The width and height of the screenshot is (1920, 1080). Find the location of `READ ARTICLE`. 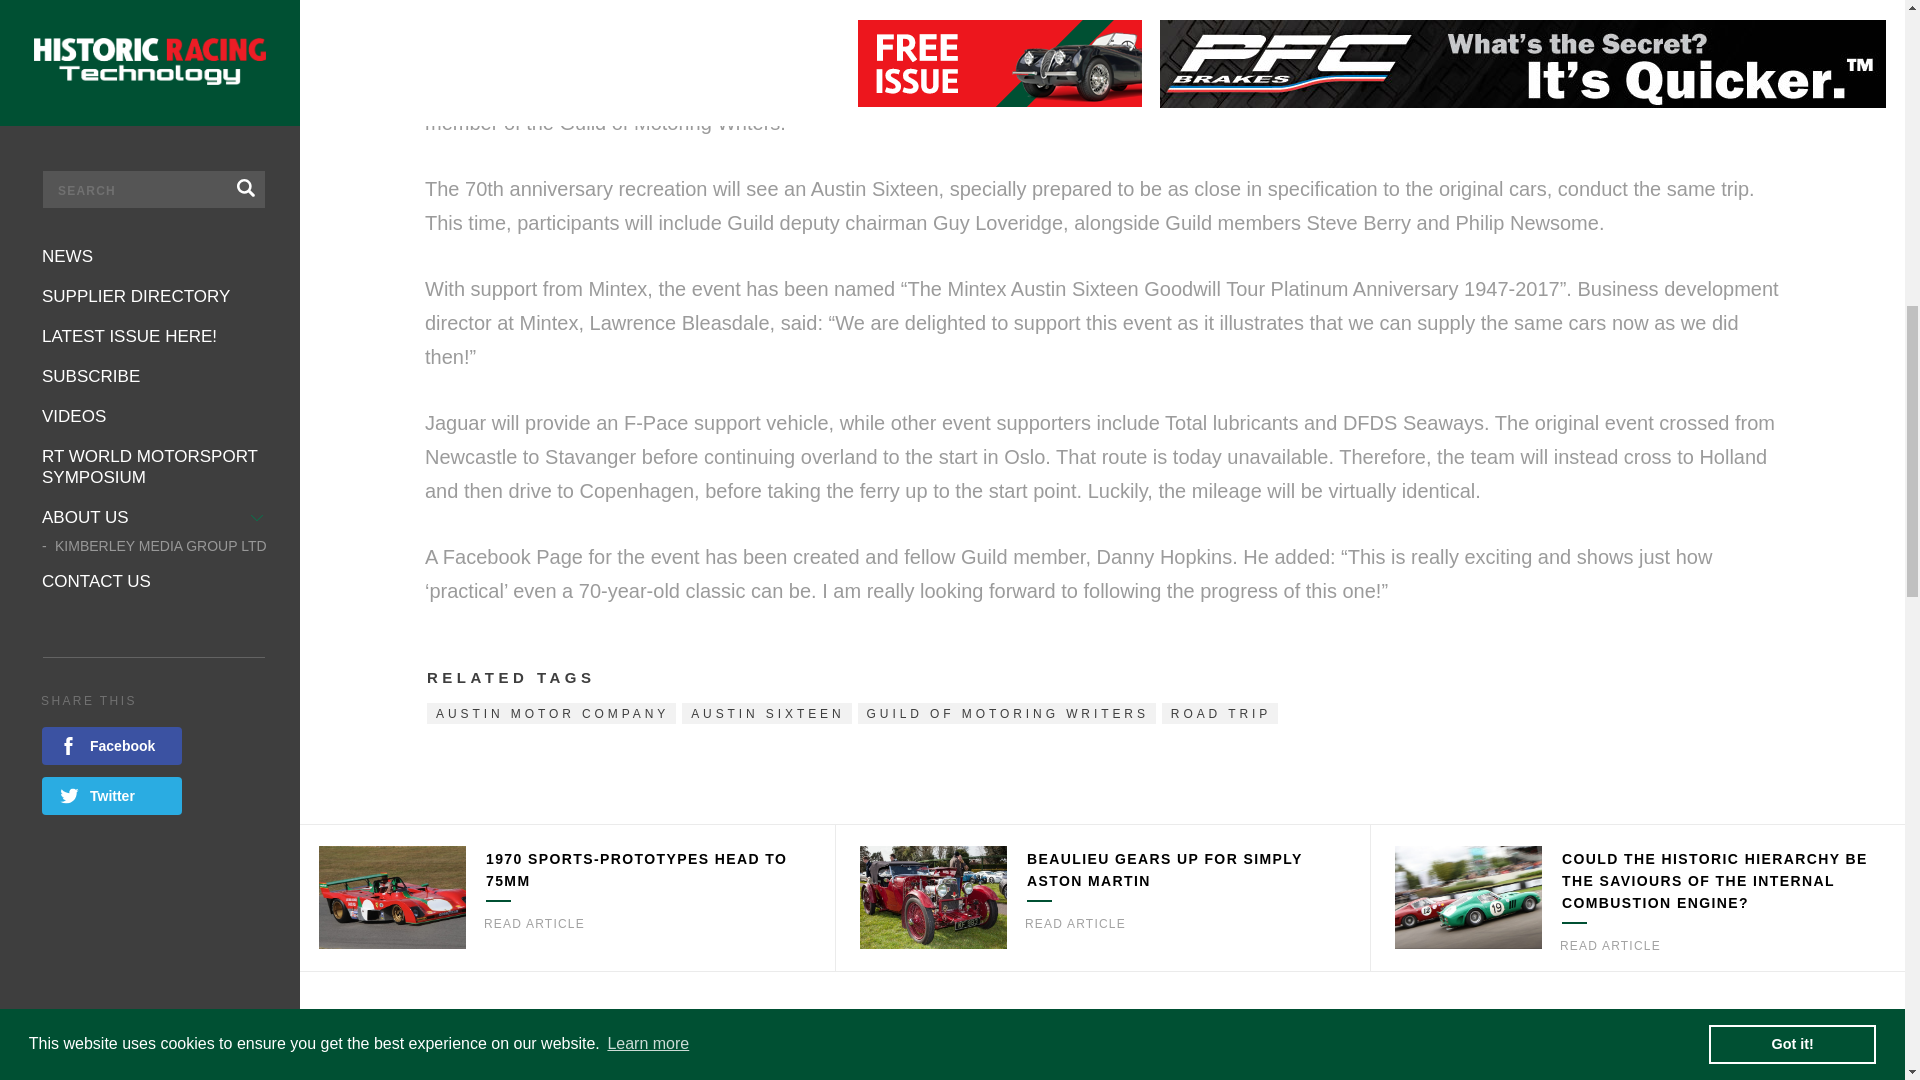

READ ARTICLE is located at coordinates (1075, 924).